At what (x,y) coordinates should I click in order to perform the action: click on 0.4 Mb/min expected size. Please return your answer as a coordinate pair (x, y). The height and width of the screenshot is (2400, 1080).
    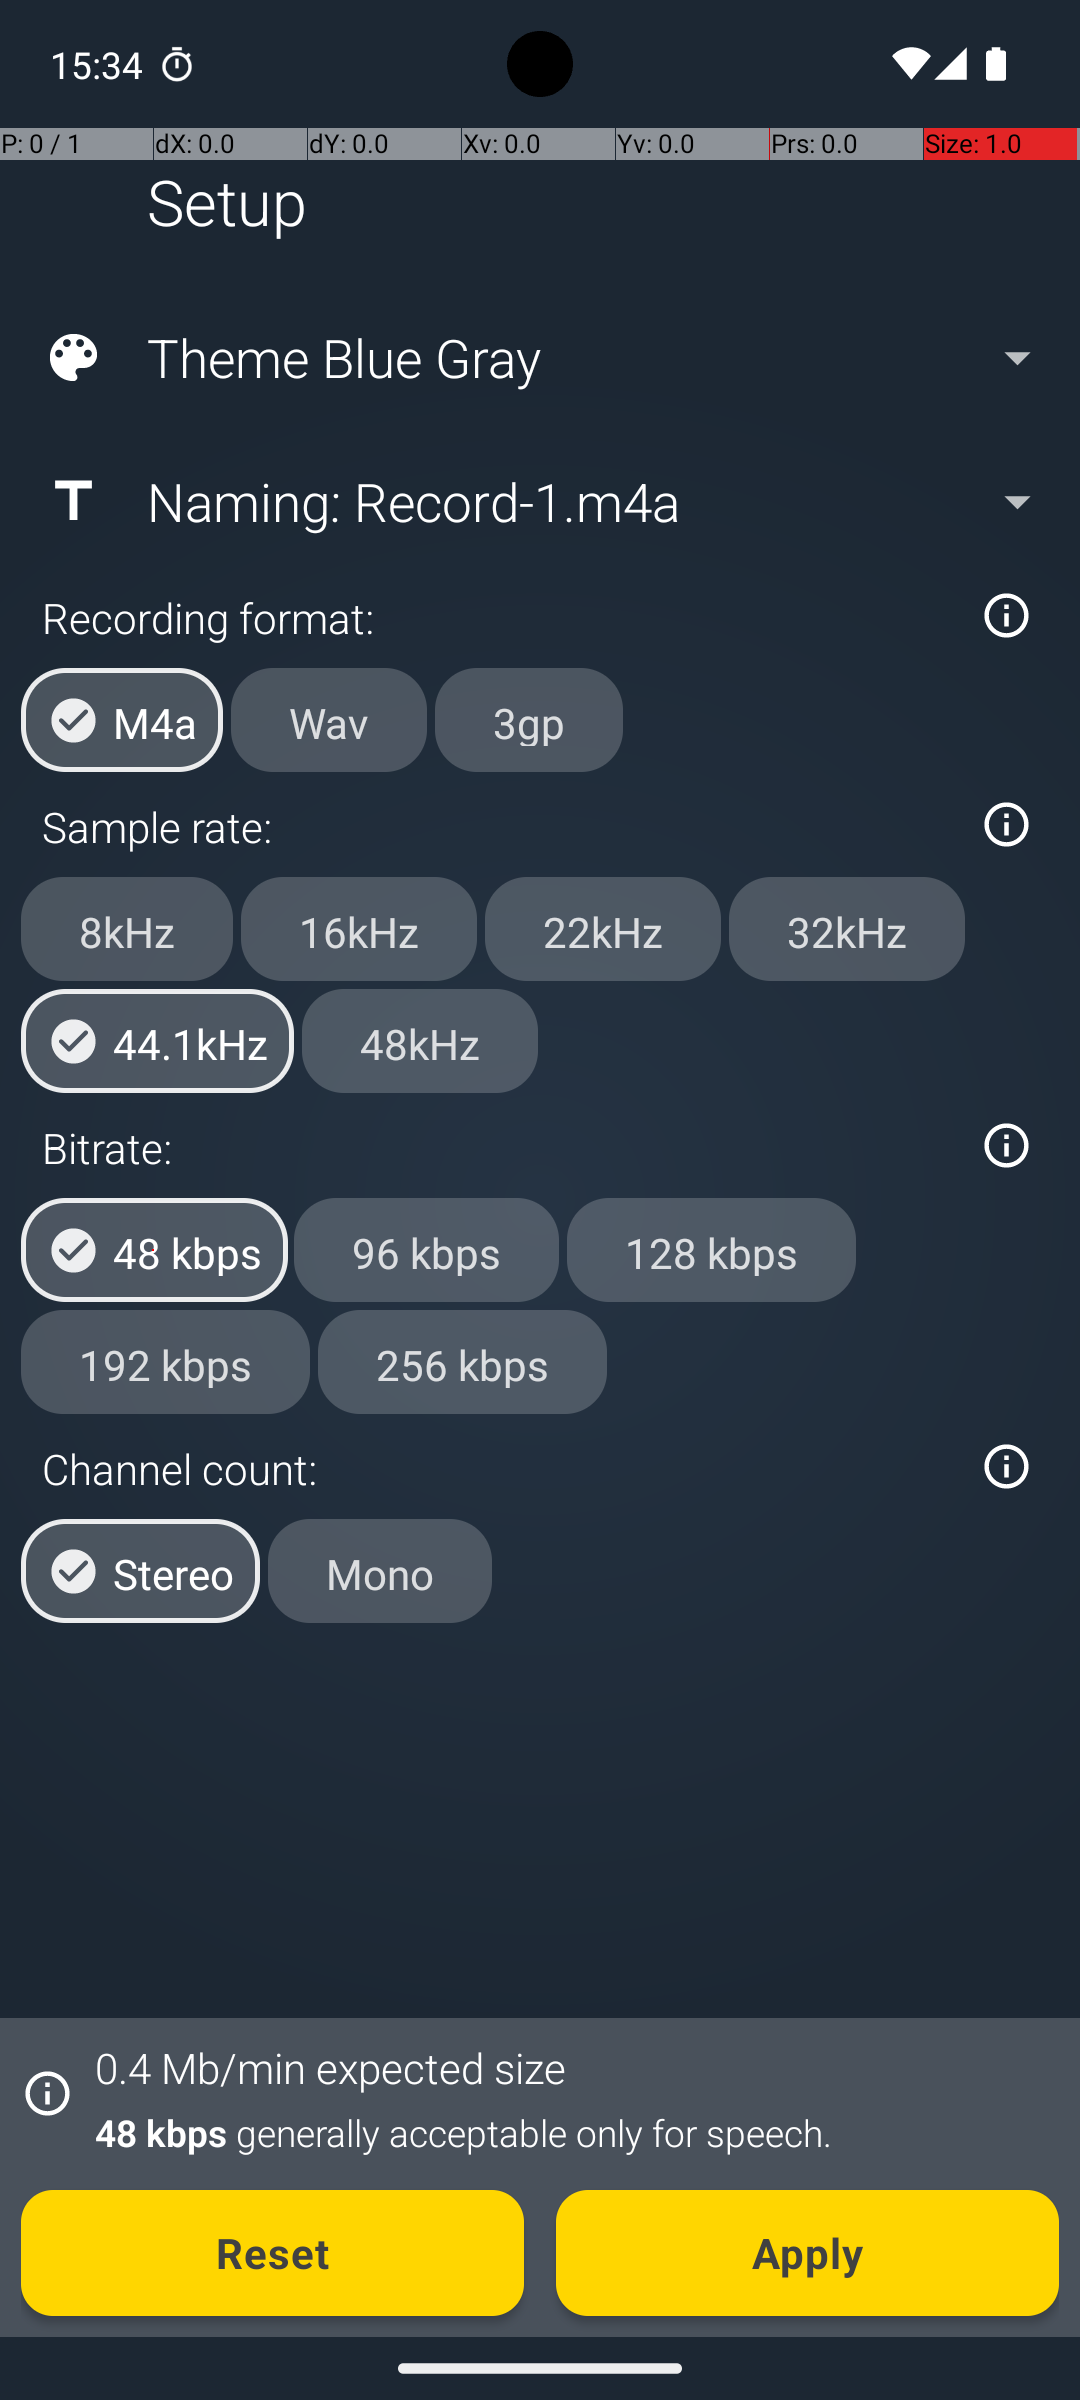
    Looking at the image, I should click on (330, 2068).